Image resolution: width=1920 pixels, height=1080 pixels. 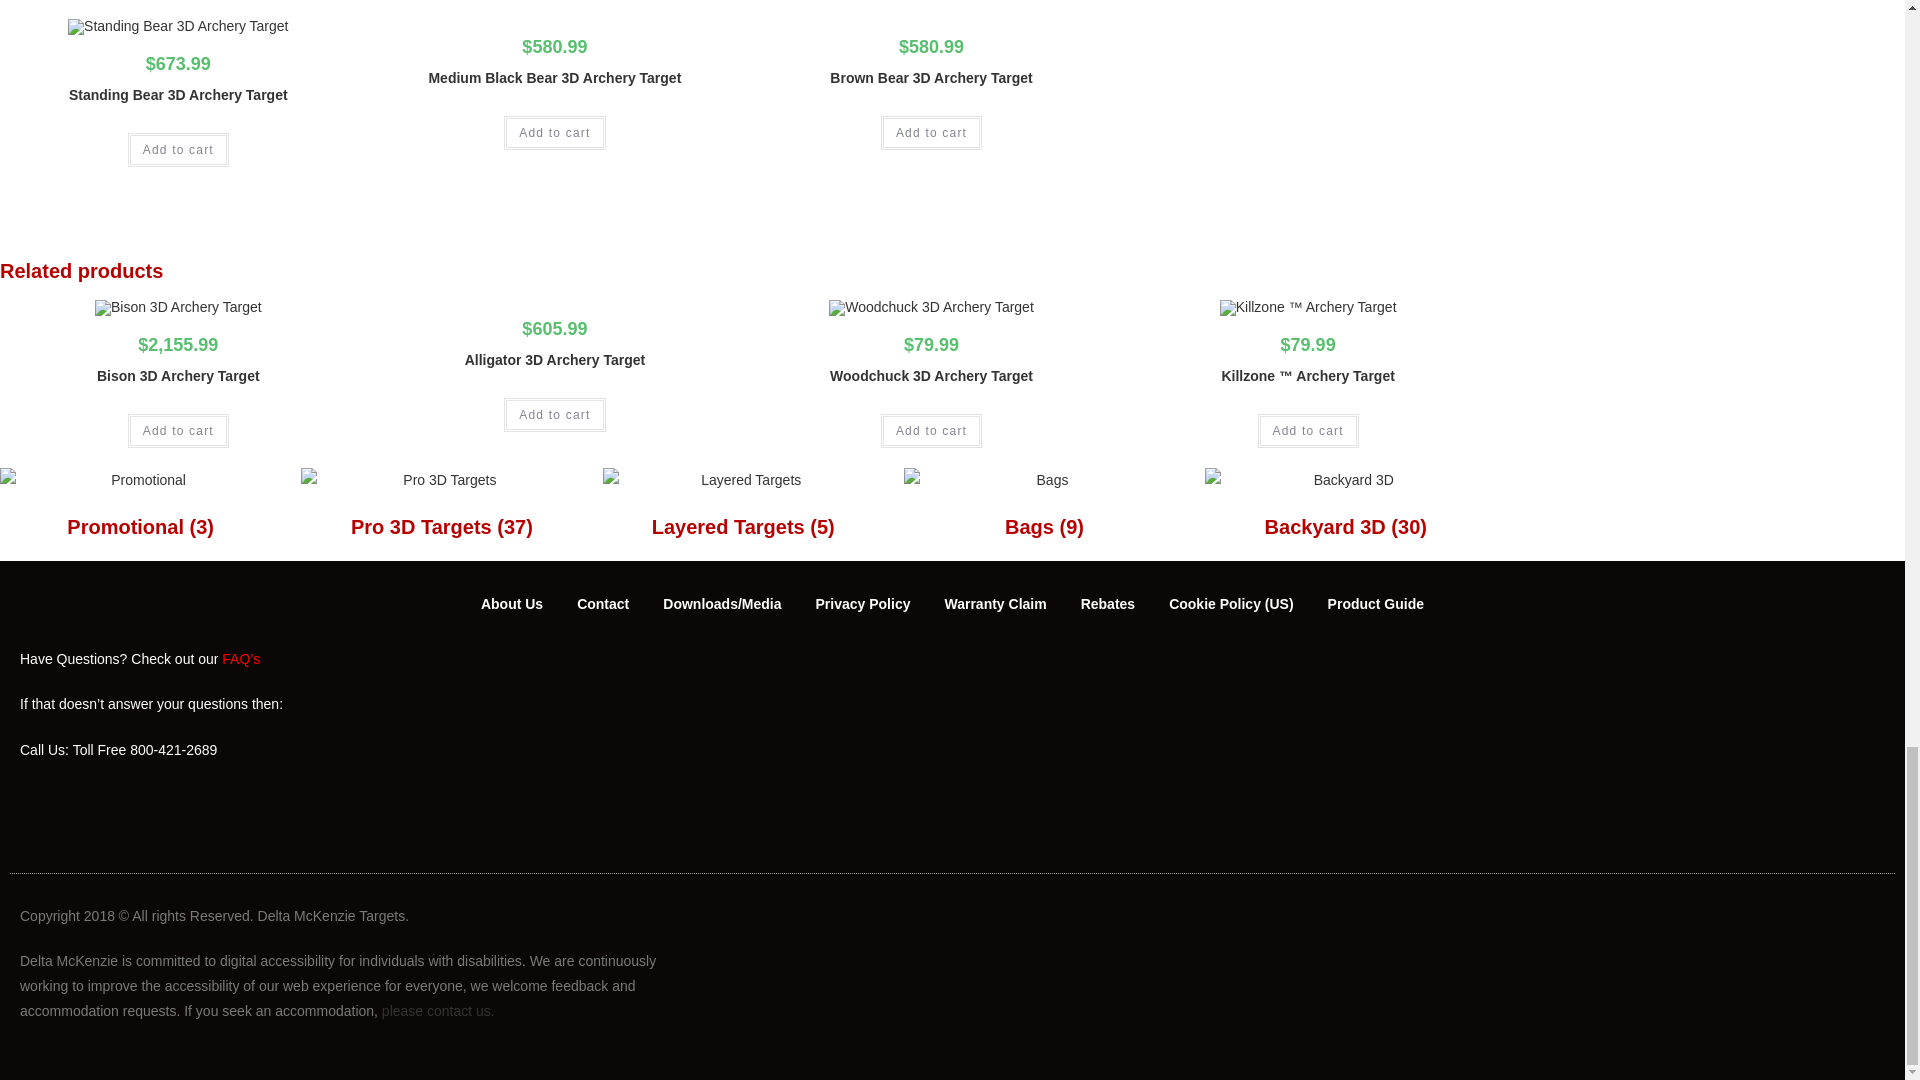 I want to click on Minimum qty is 1, so click(x=931, y=132).